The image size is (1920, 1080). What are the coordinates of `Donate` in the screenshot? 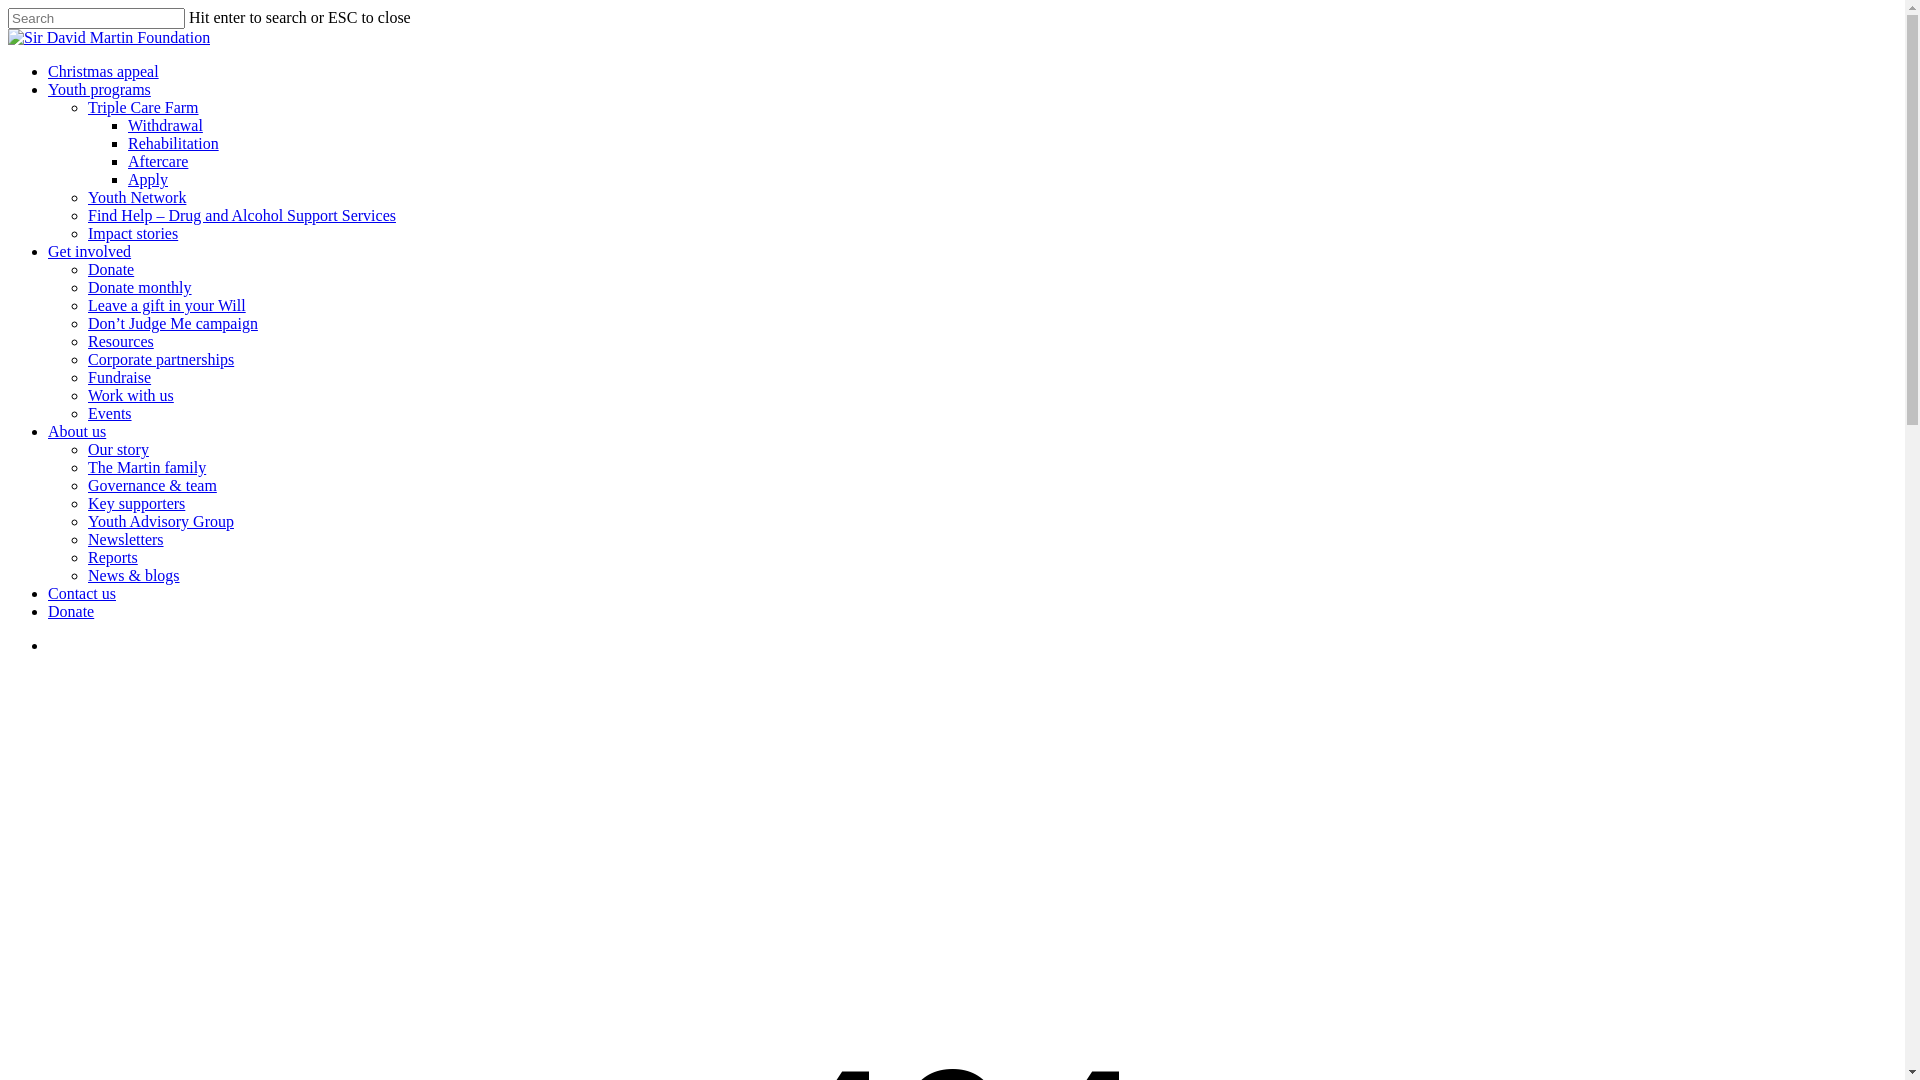 It's located at (111, 270).